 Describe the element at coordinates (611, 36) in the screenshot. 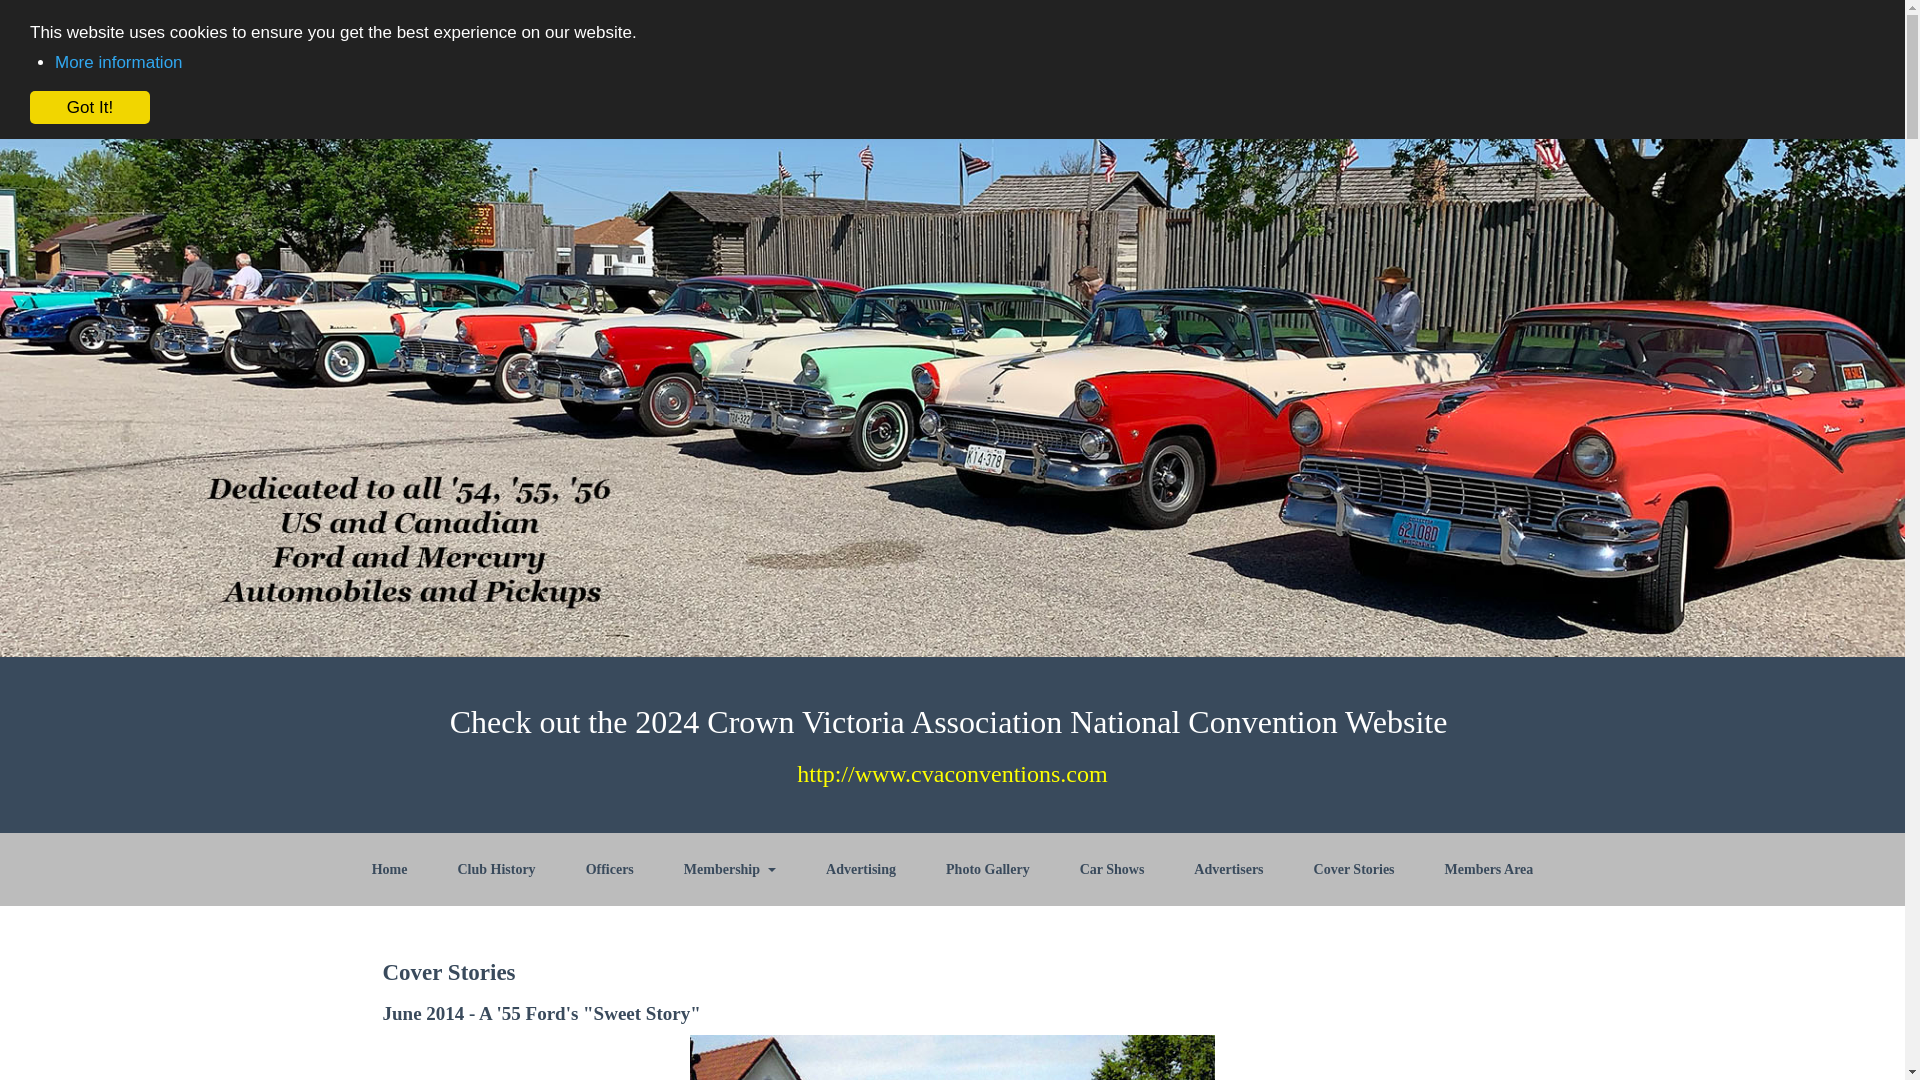

I see `Home` at that location.